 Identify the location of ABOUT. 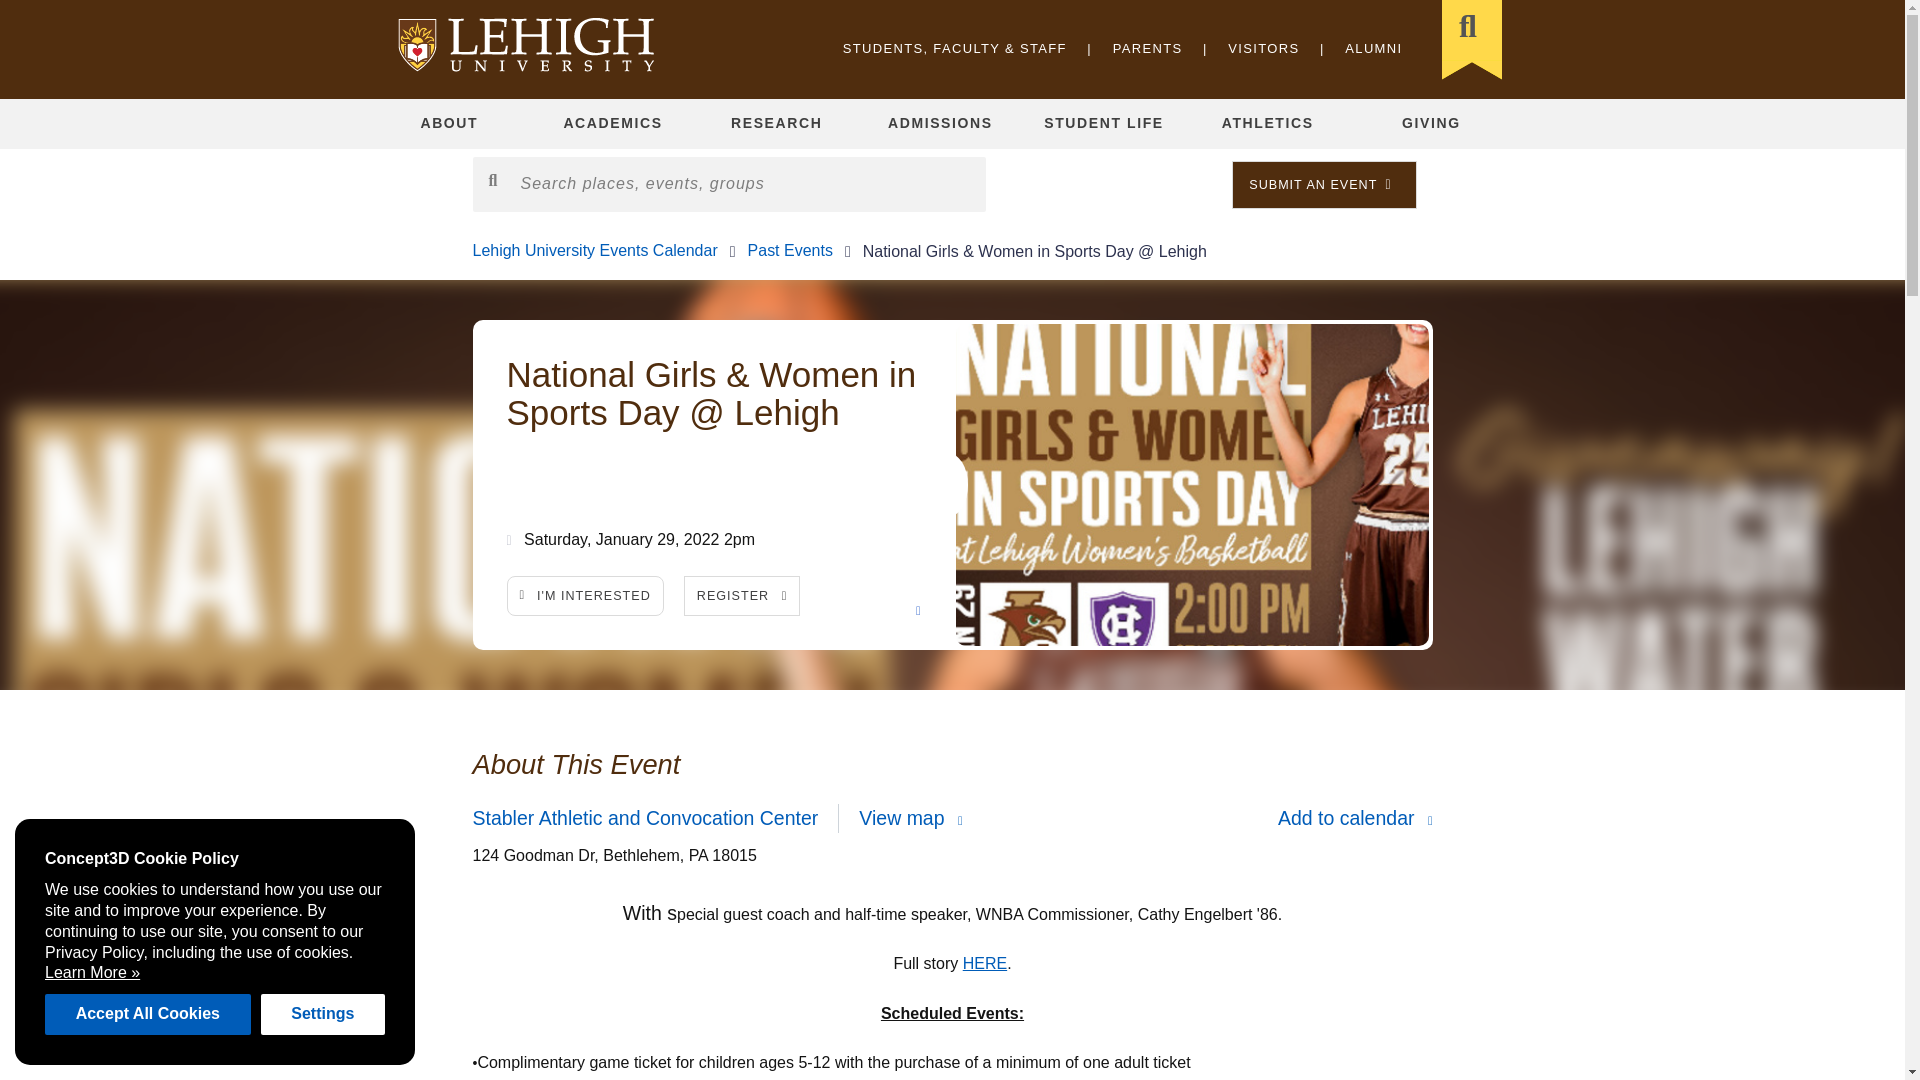
(450, 124).